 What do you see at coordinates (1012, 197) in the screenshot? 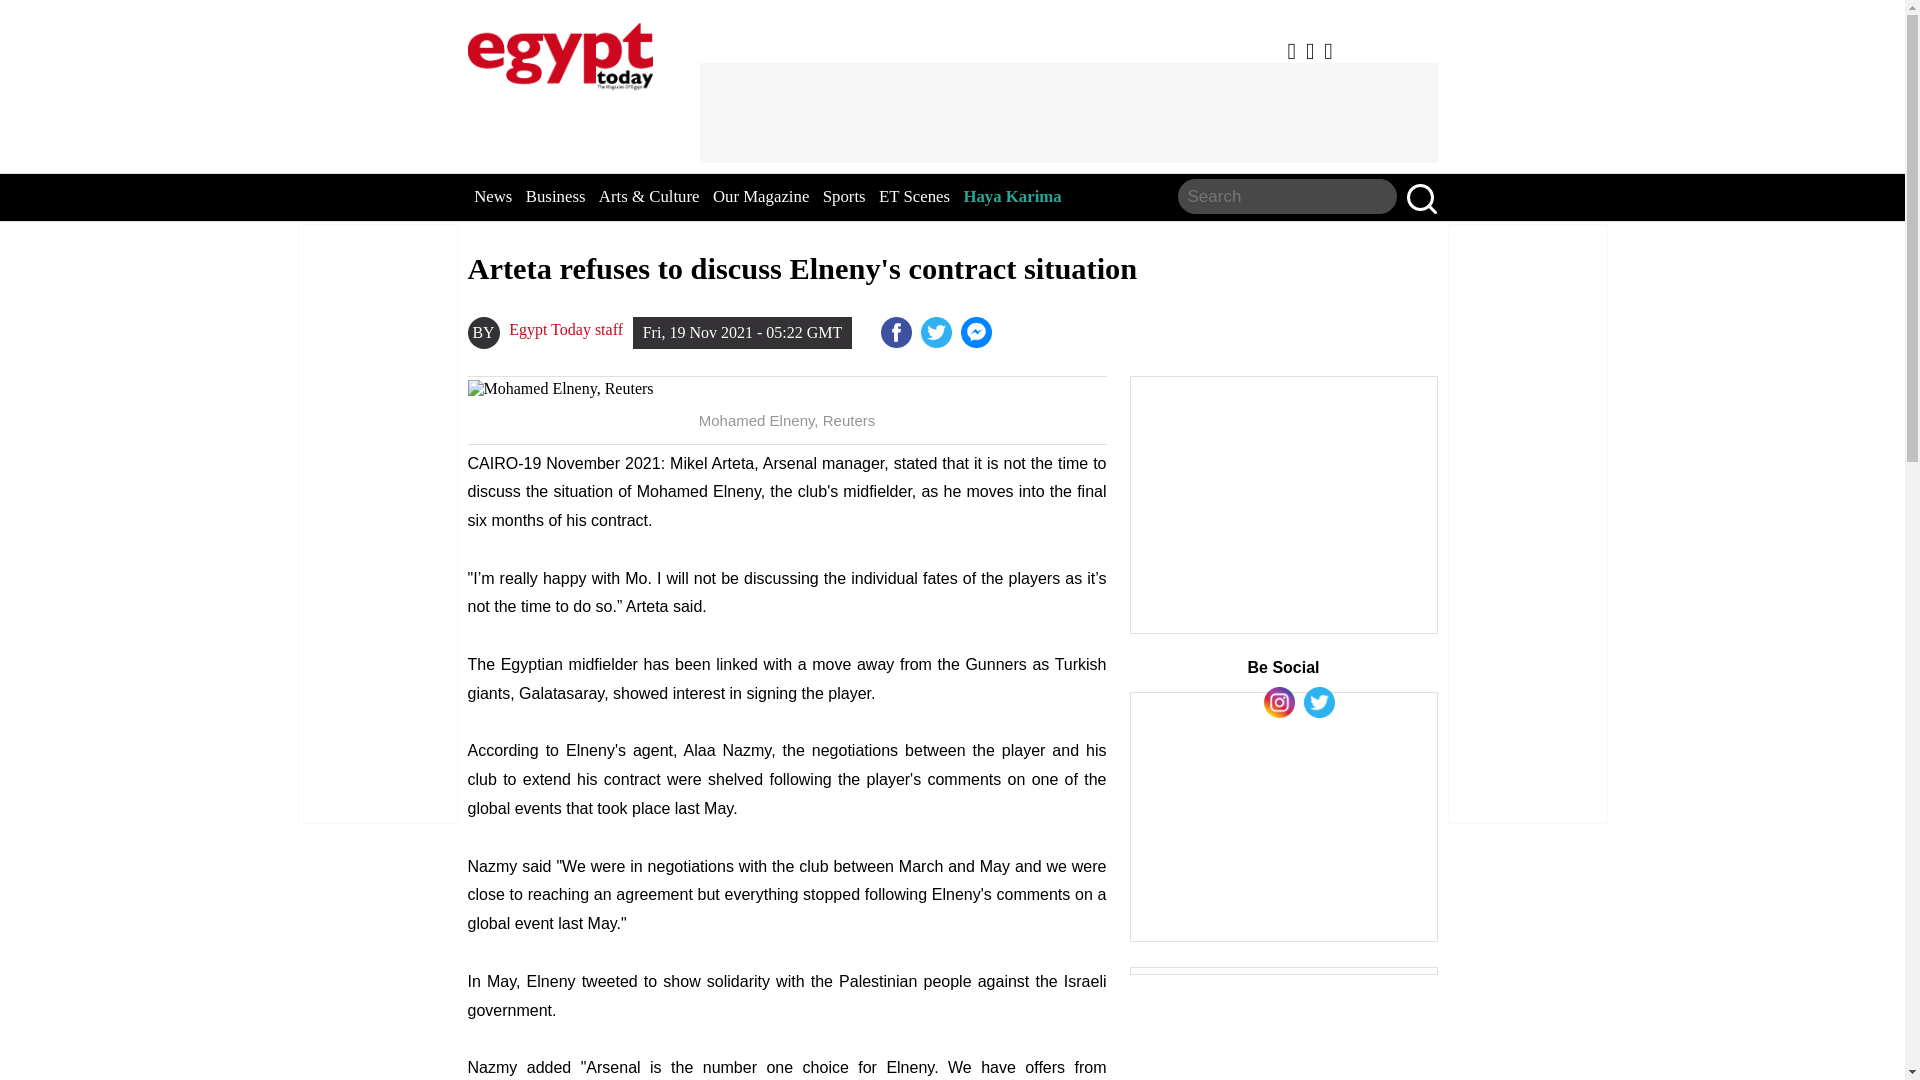
I see `Haya Karima` at bounding box center [1012, 197].